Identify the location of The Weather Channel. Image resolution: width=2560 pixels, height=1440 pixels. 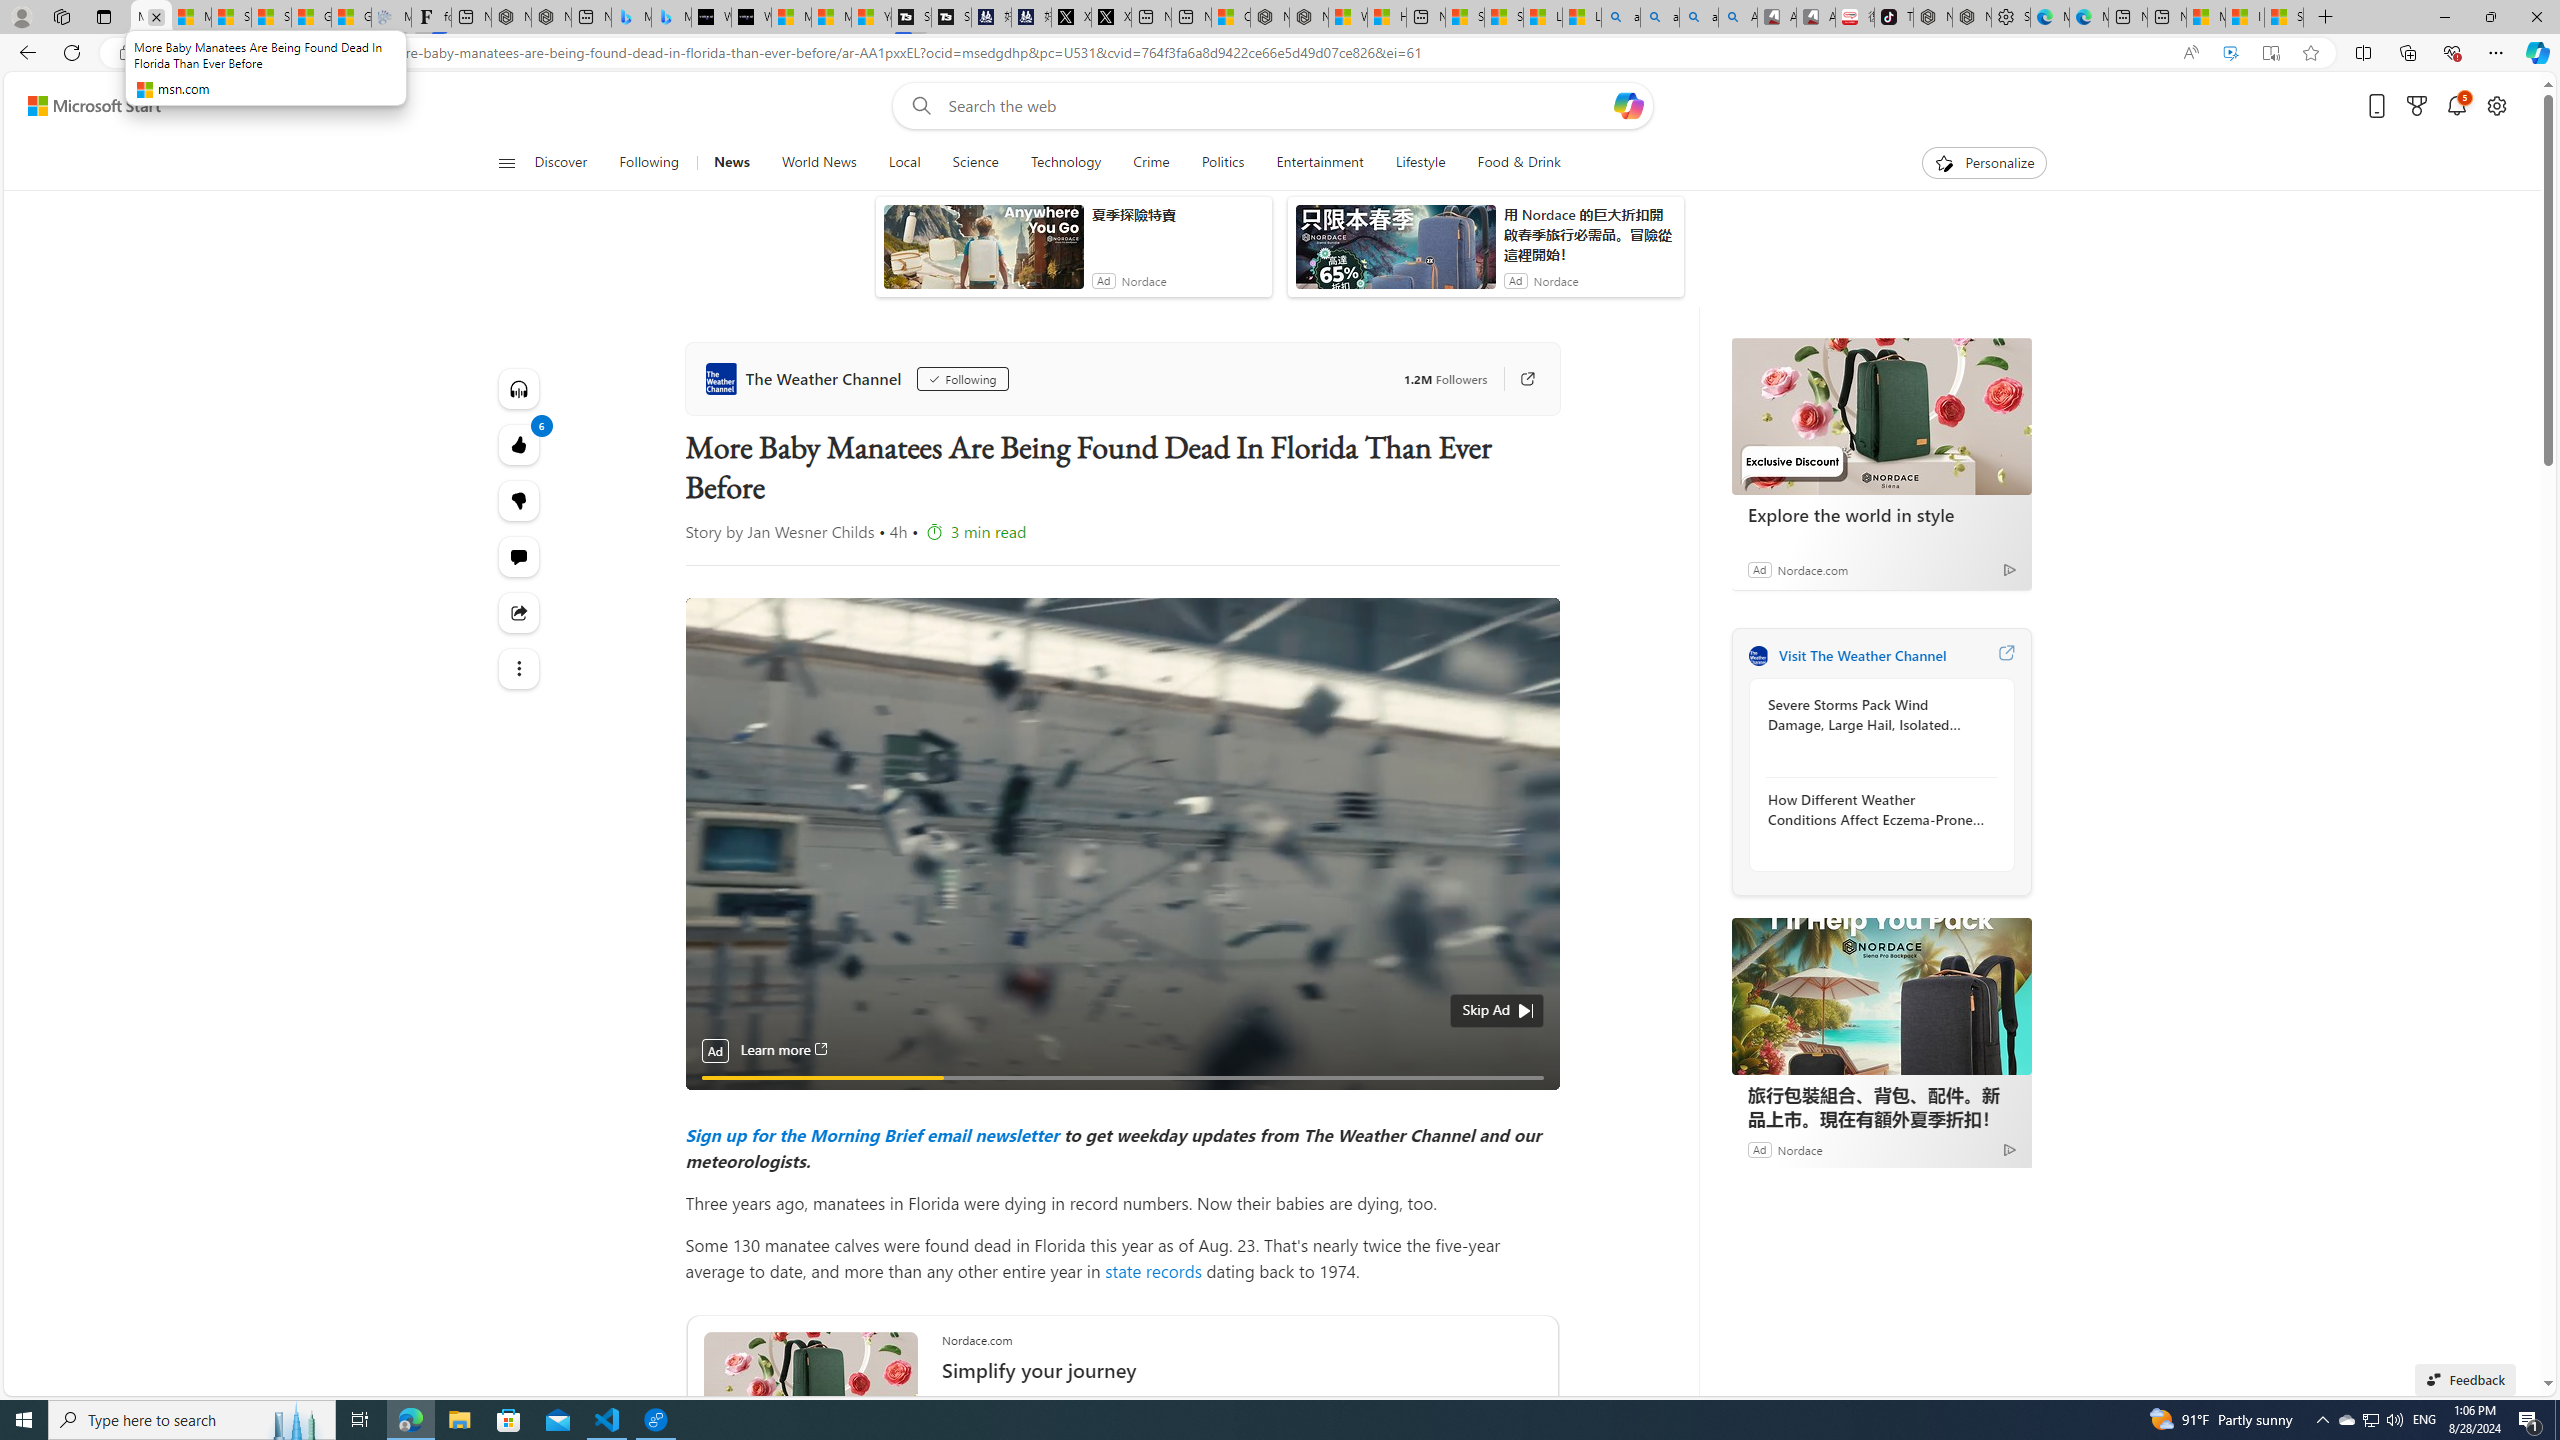
(1758, 655).